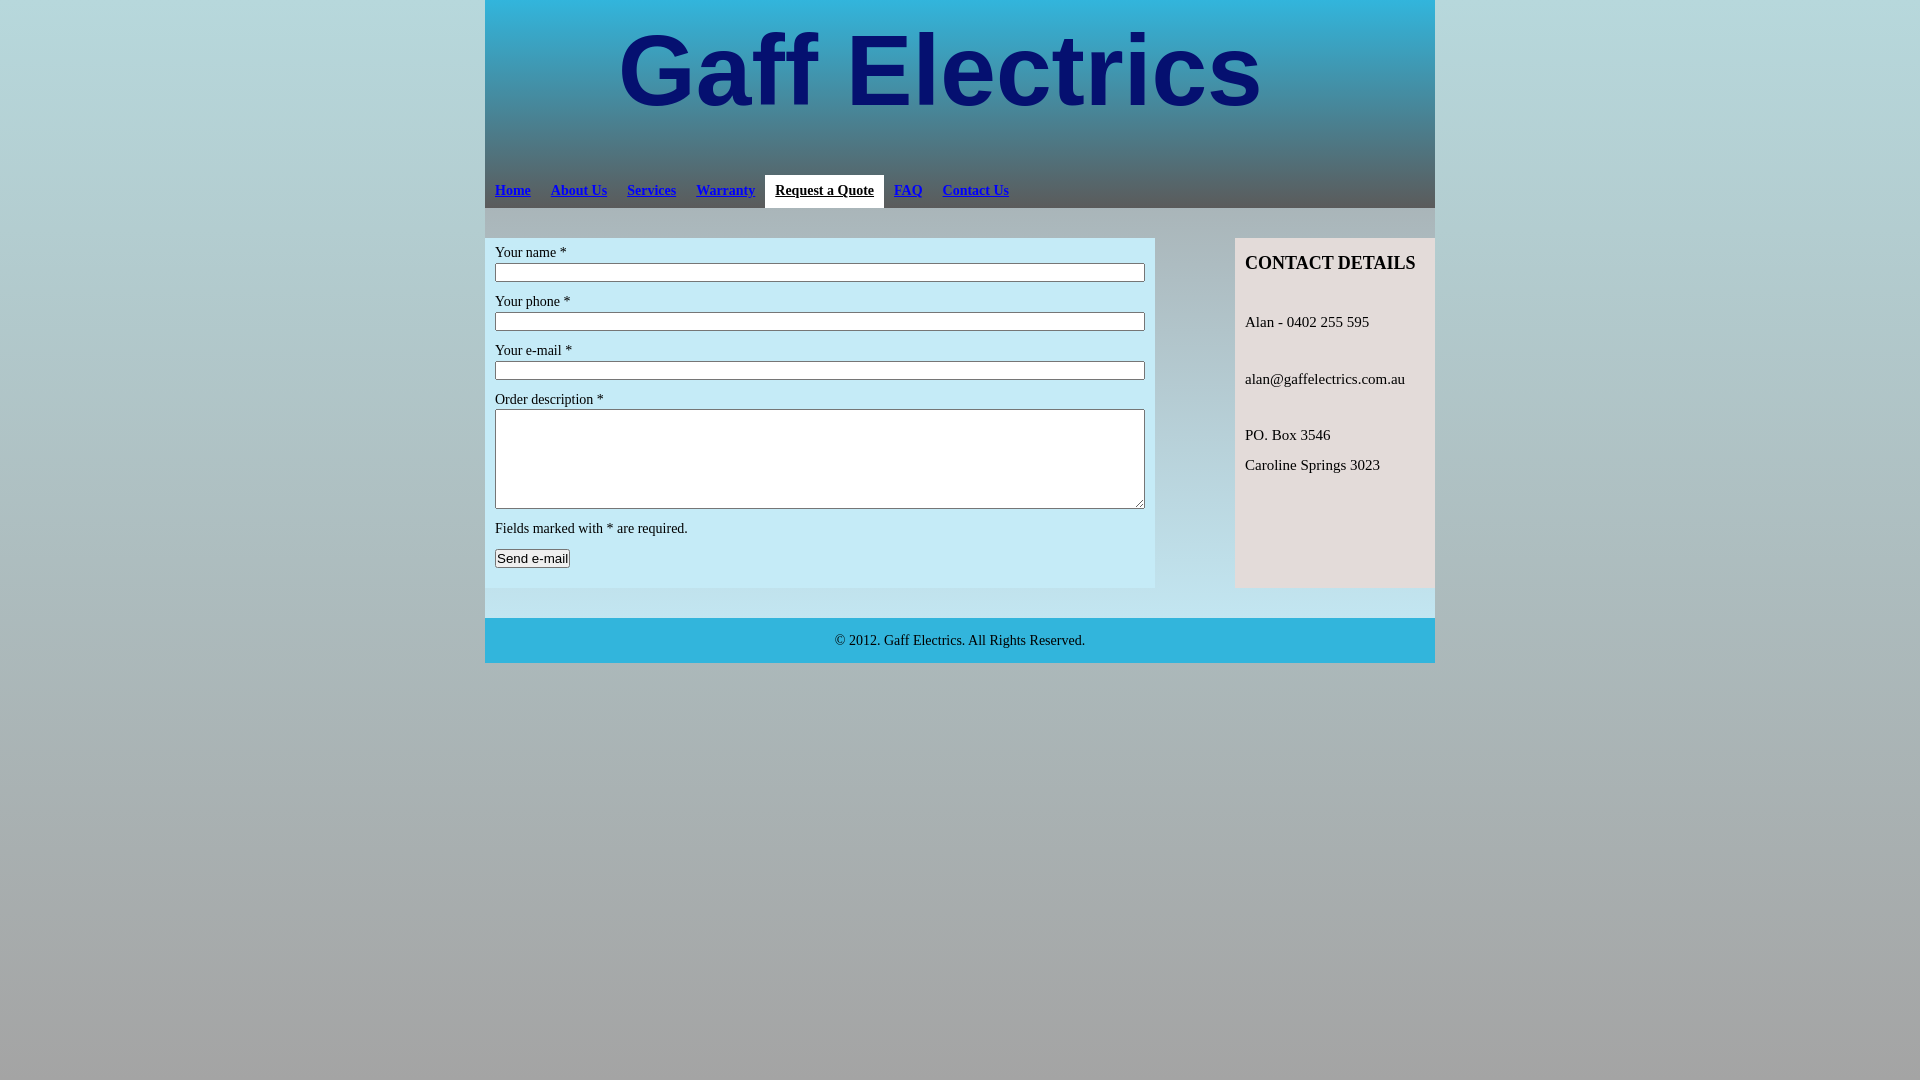  What do you see at coordinates (940, 70) in the screenshot?
I see `Gaff Electrics` at bounding box center [940, 70].